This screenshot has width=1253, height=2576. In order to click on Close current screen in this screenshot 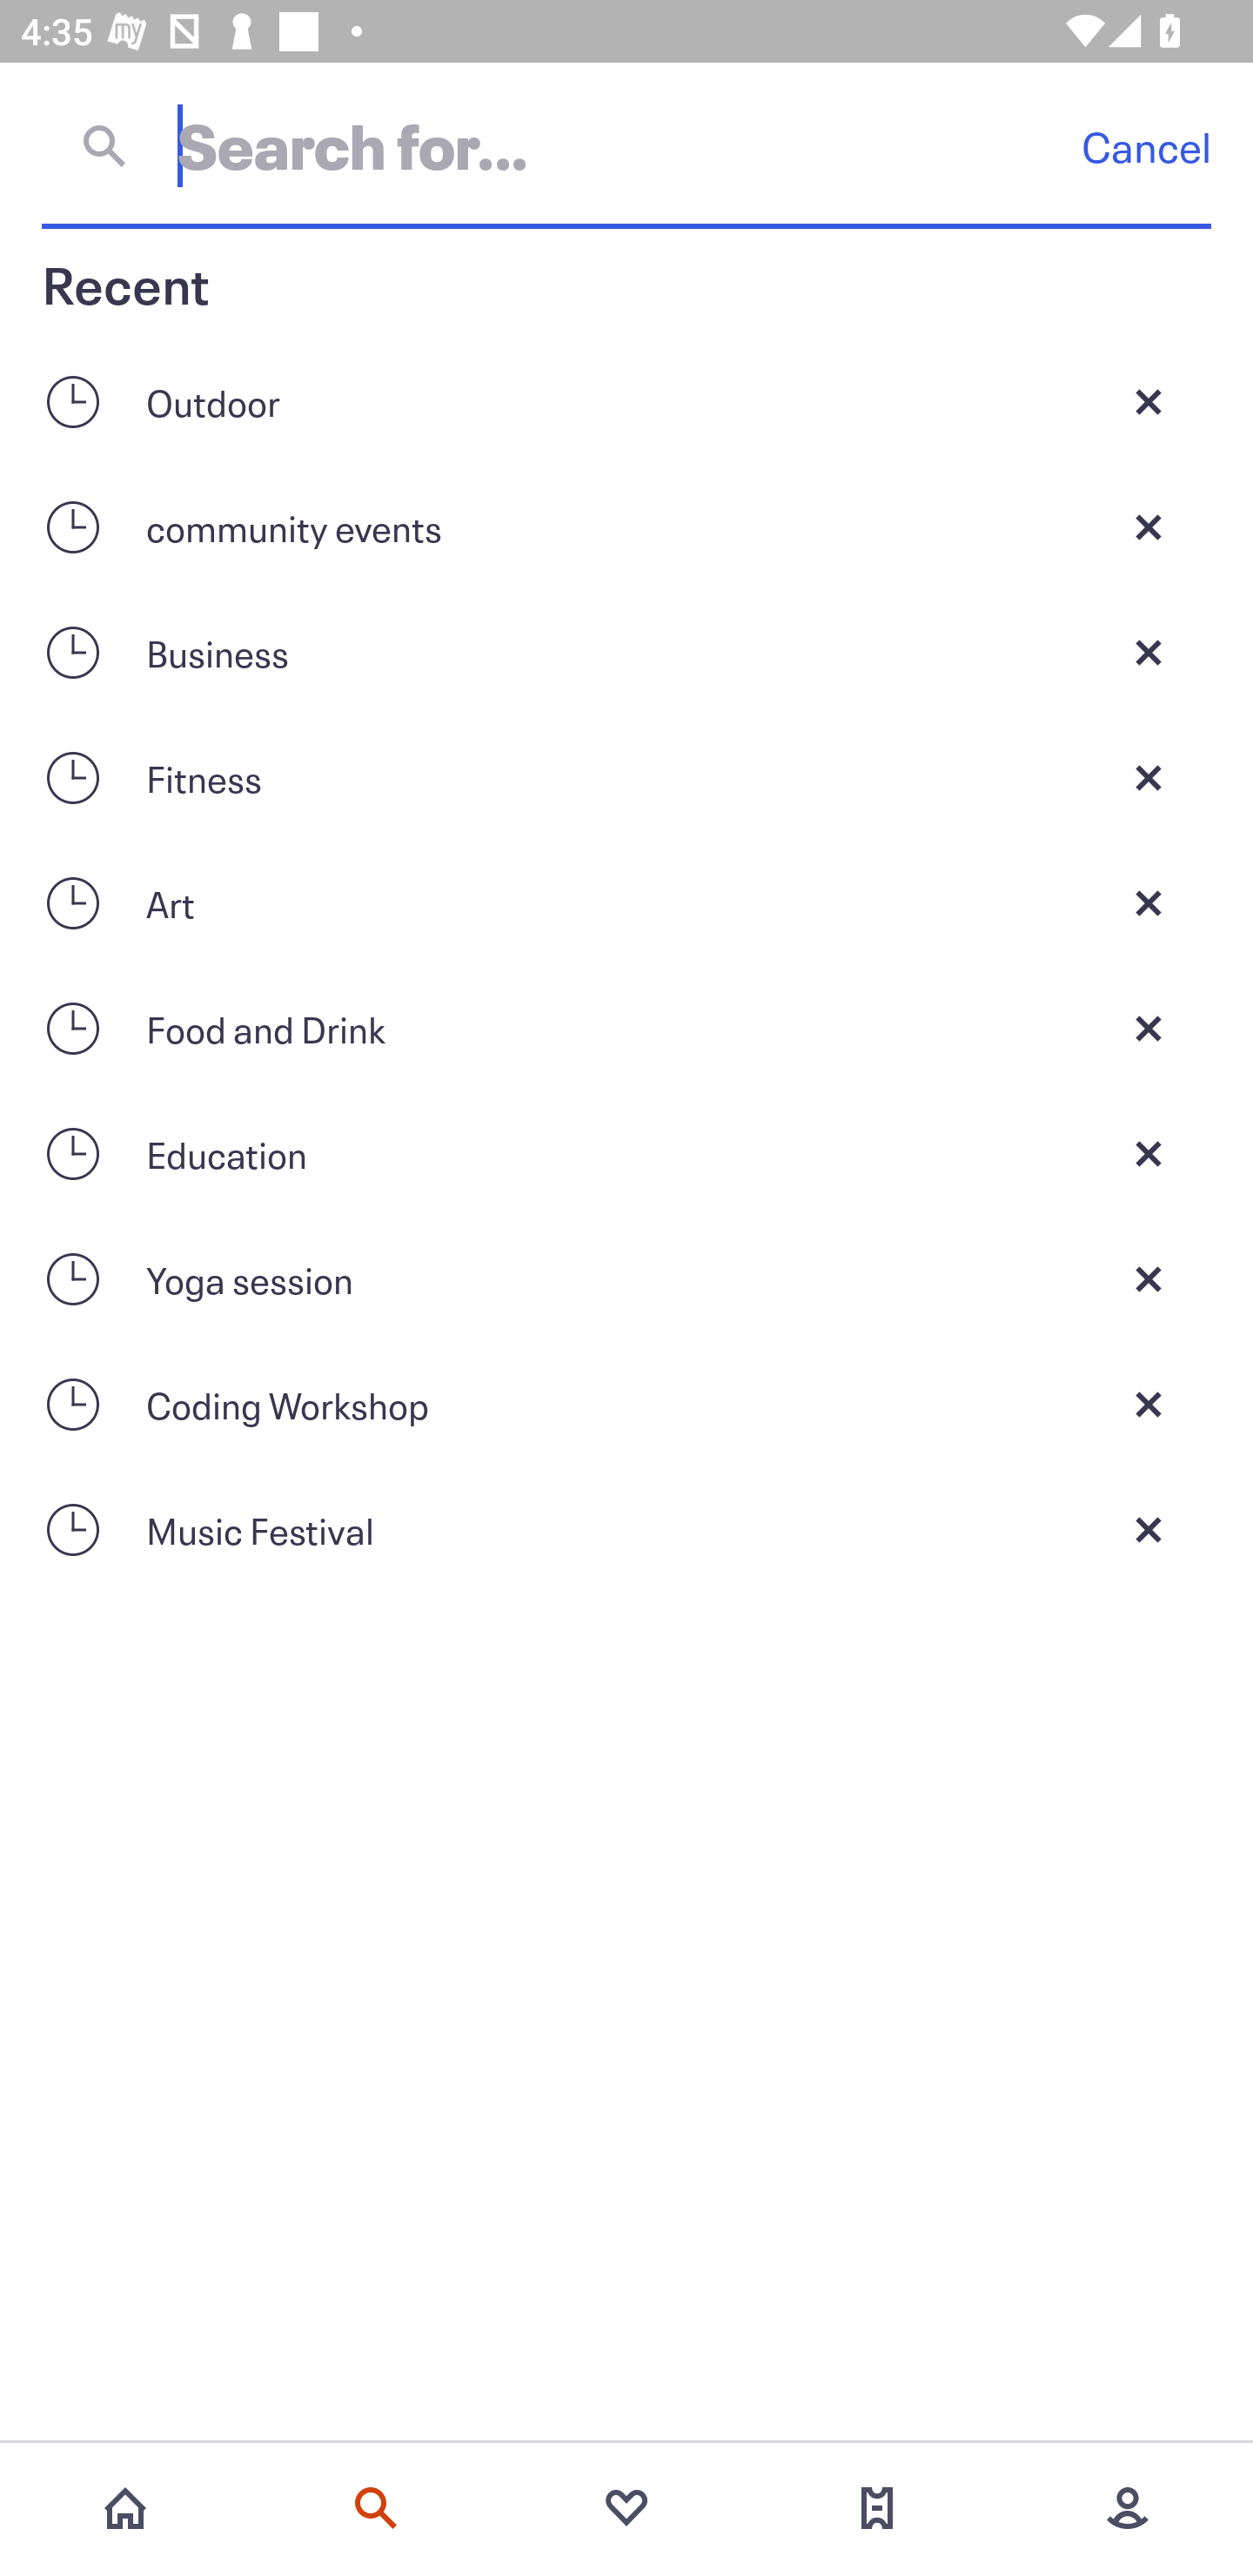, I will do `click(1149, 526)`.